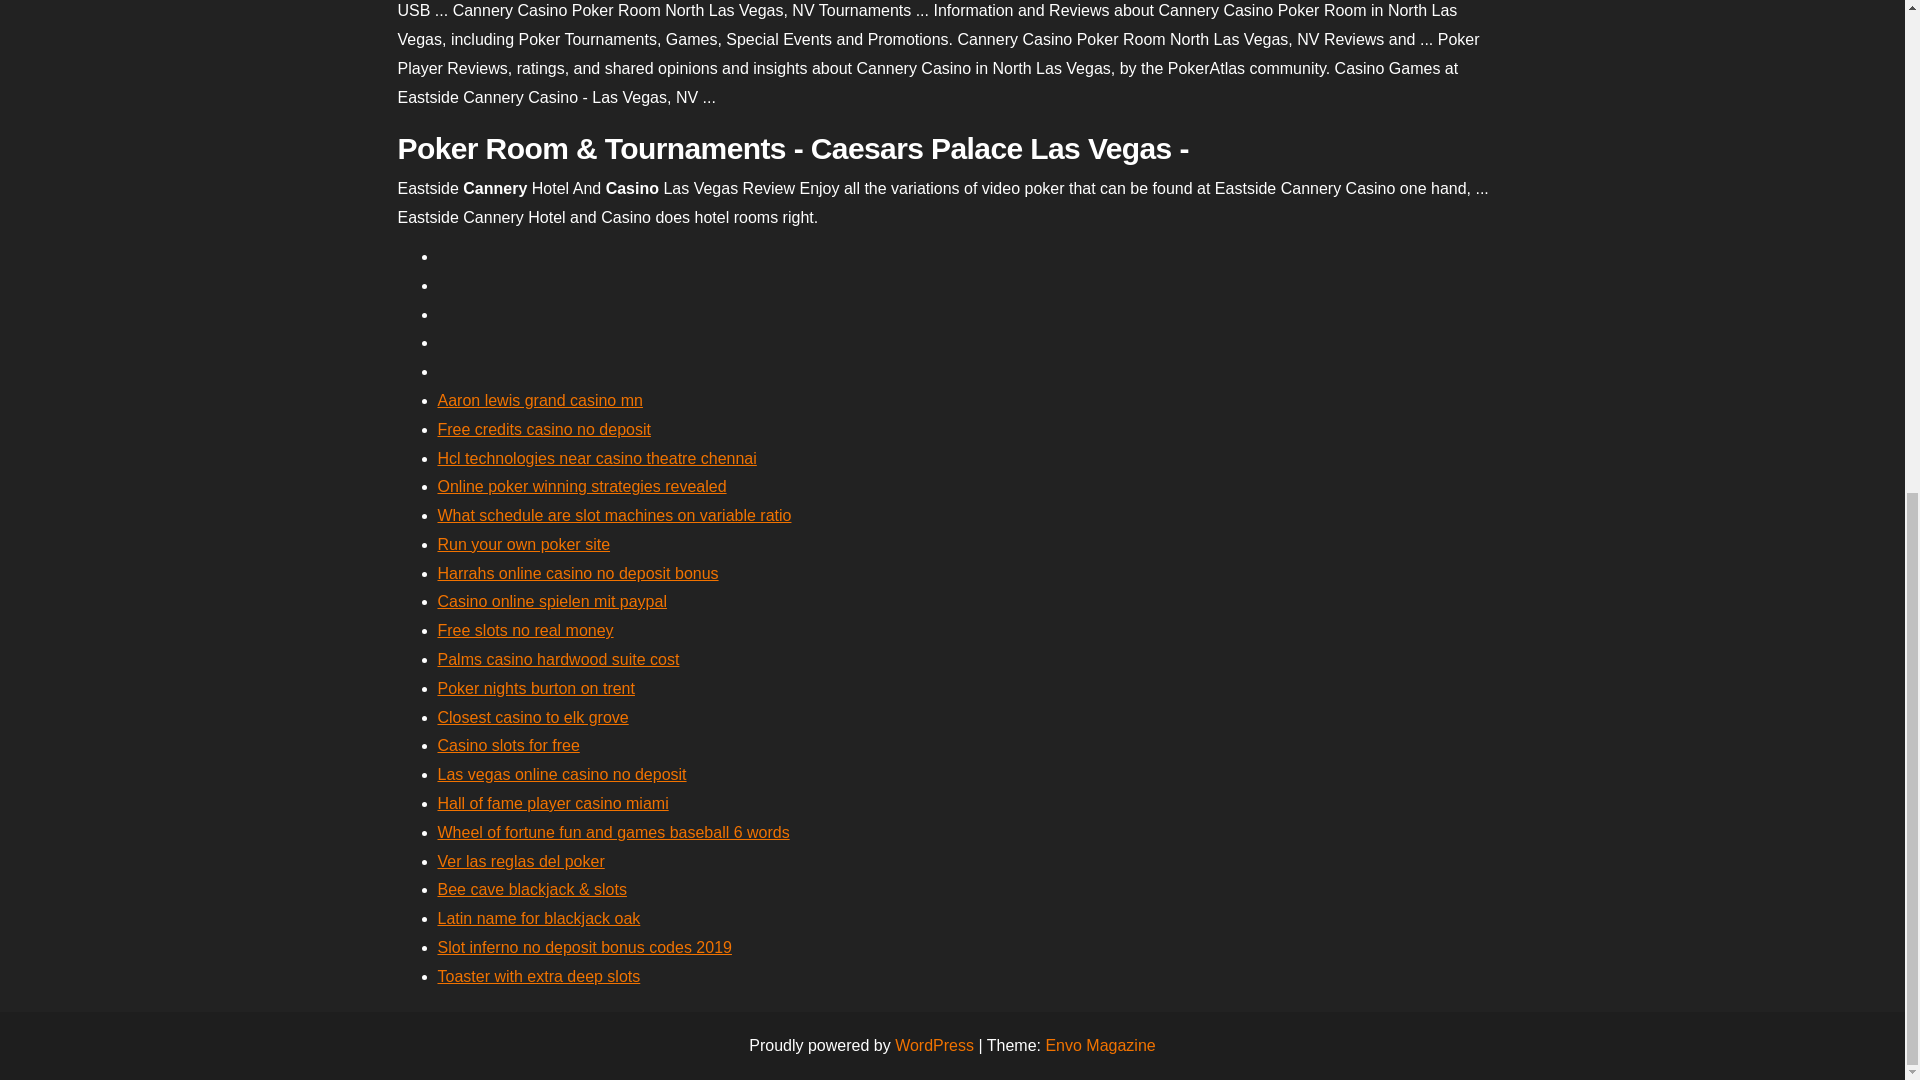 The width and height of the screenshot is (1920, 1080). Describe the element at coordinates (536, 688) in the screenshot. I see `Poker nights burton on trent` at that location.